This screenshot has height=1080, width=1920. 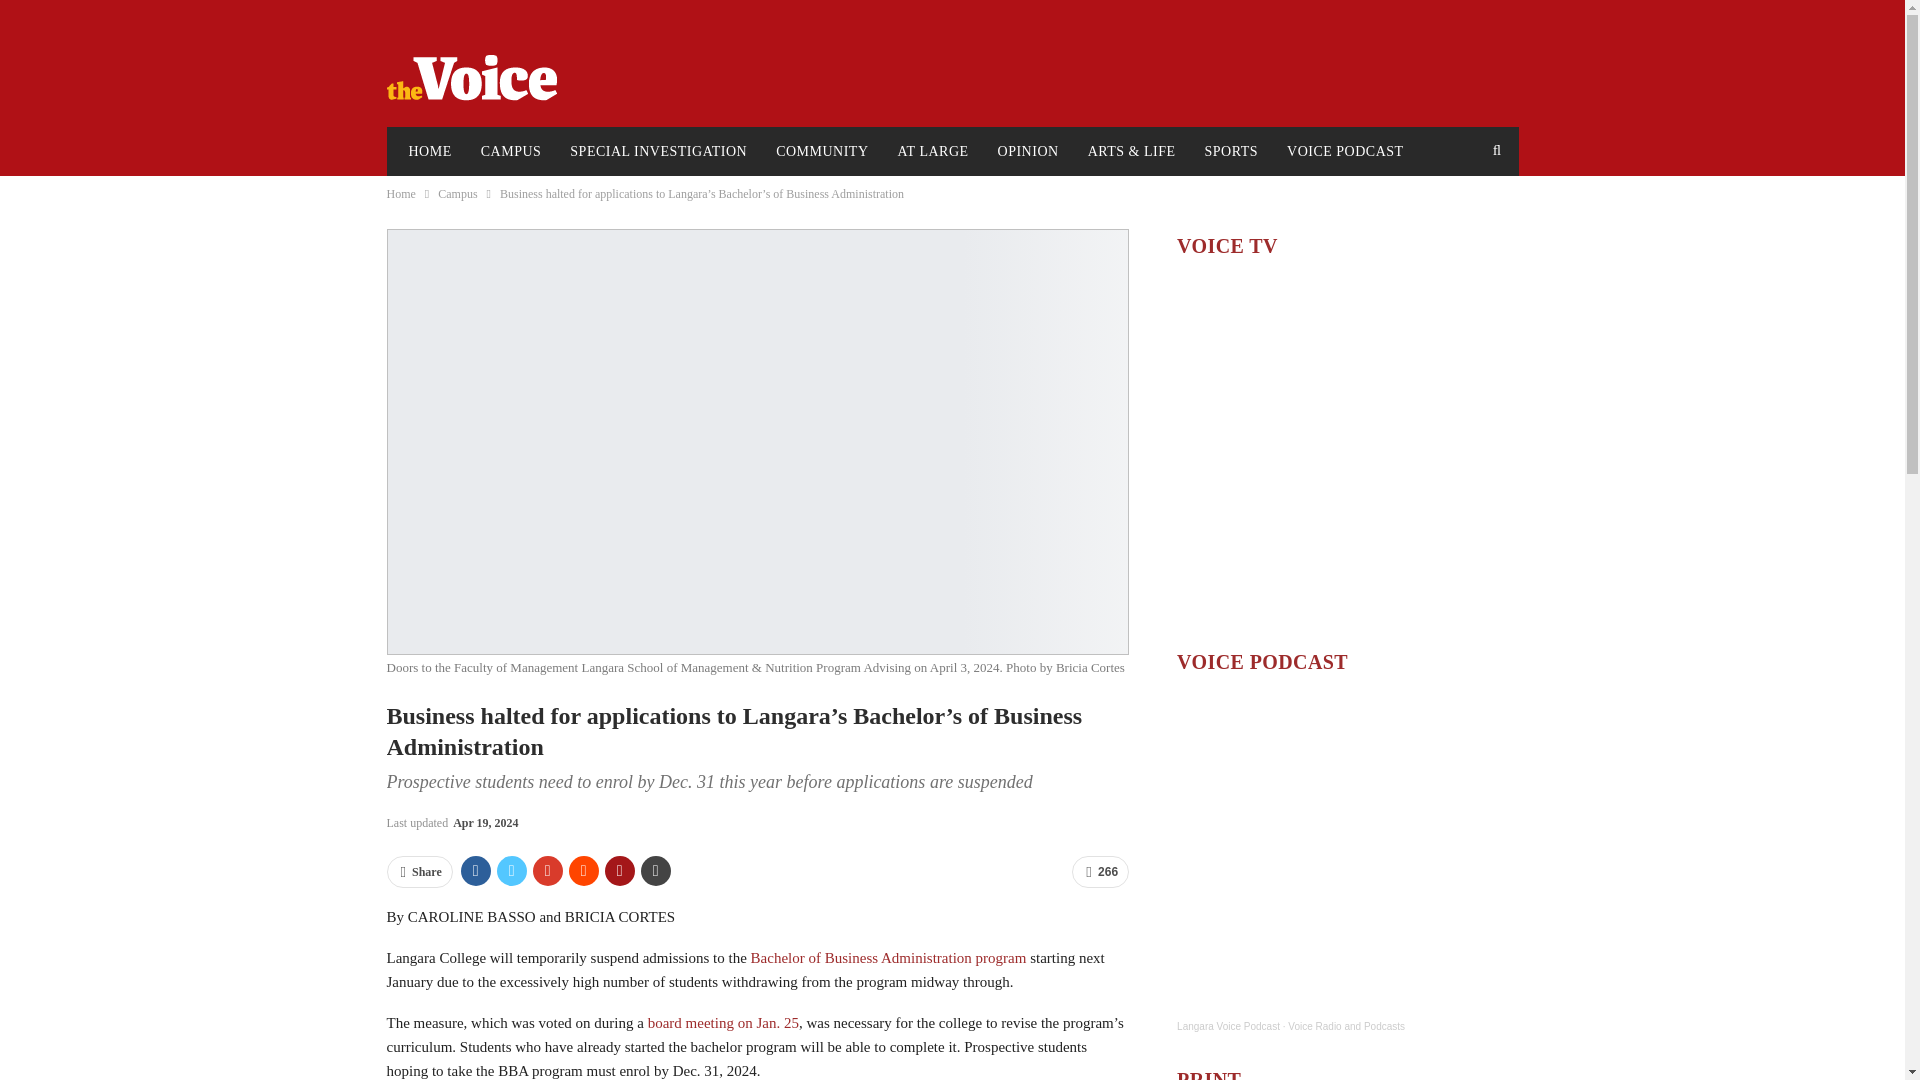 I want to click on CAMPUS, so click(x=511, y=152).